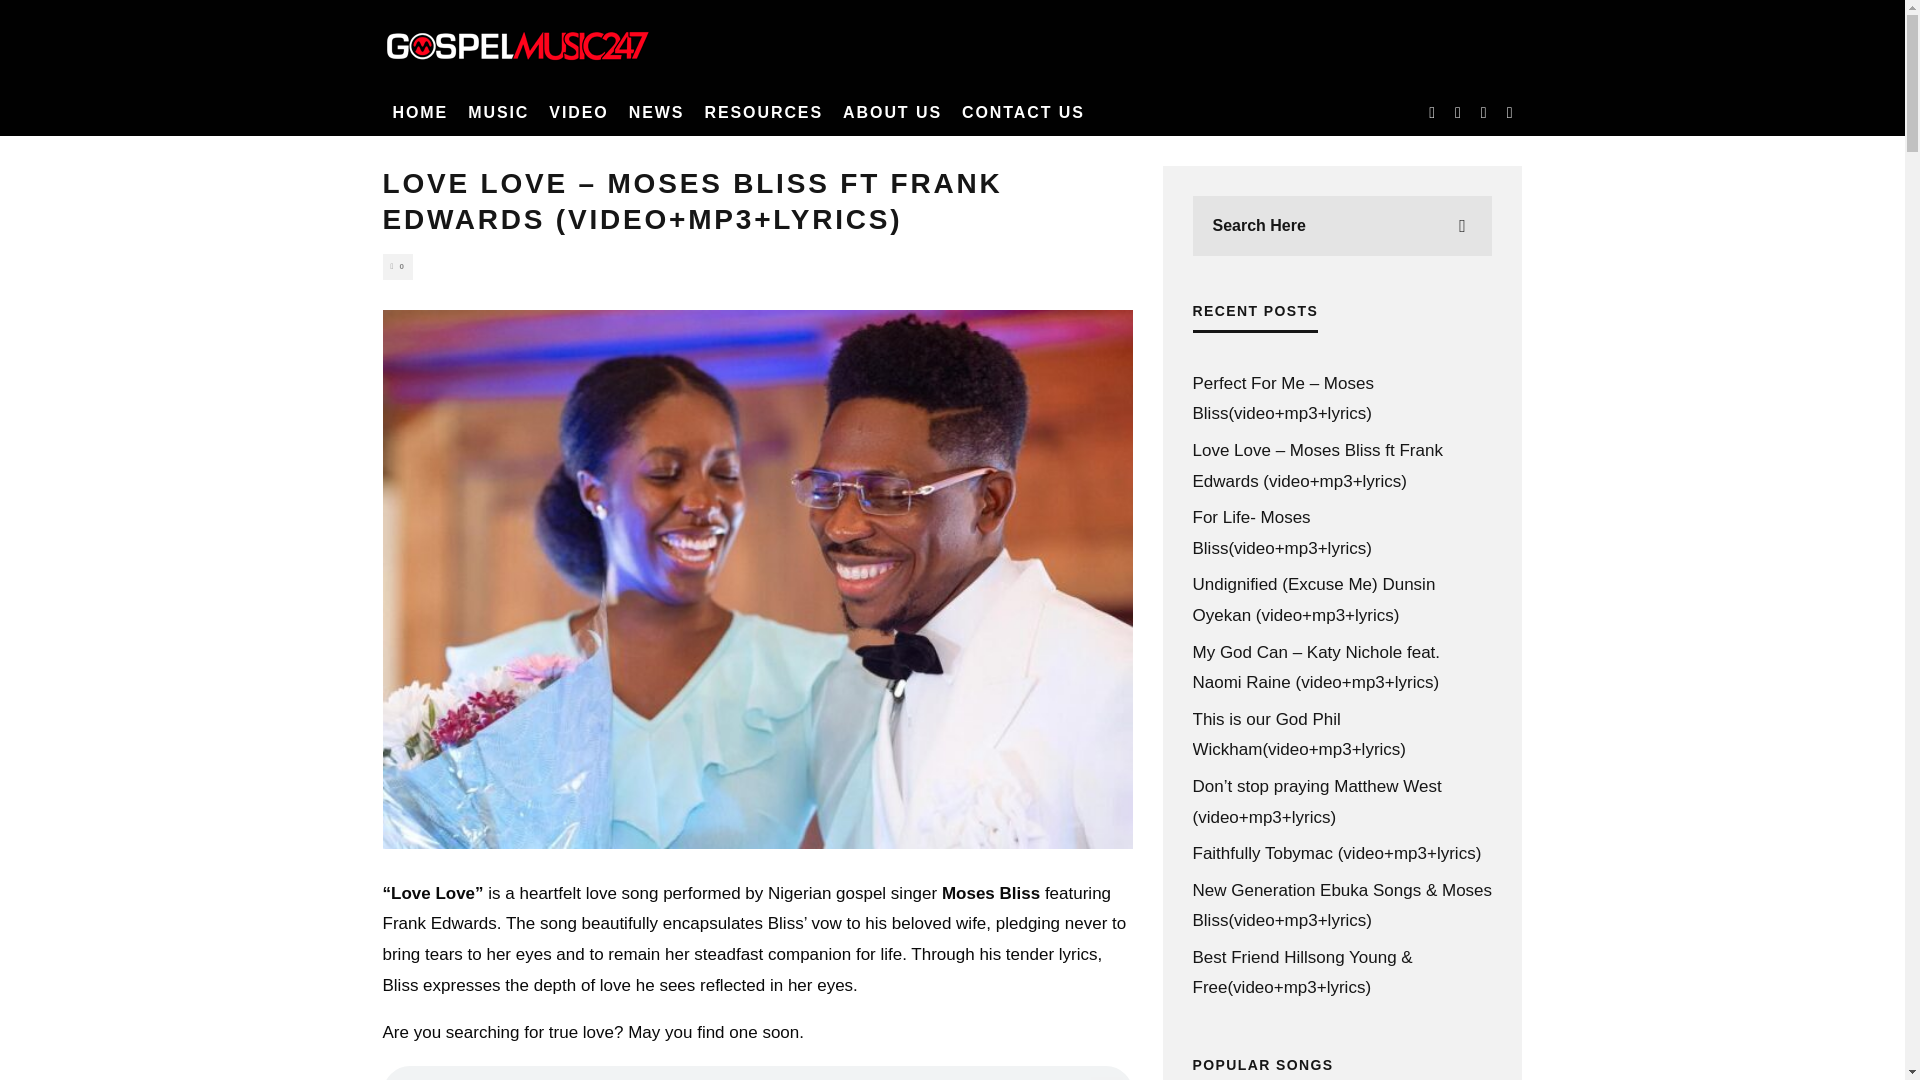 The height and width of the screenshot is (1080, 1920). What do you see at coordinates (397, 266) in the screenshot?
I see `0` at bounding box center [397, 266].